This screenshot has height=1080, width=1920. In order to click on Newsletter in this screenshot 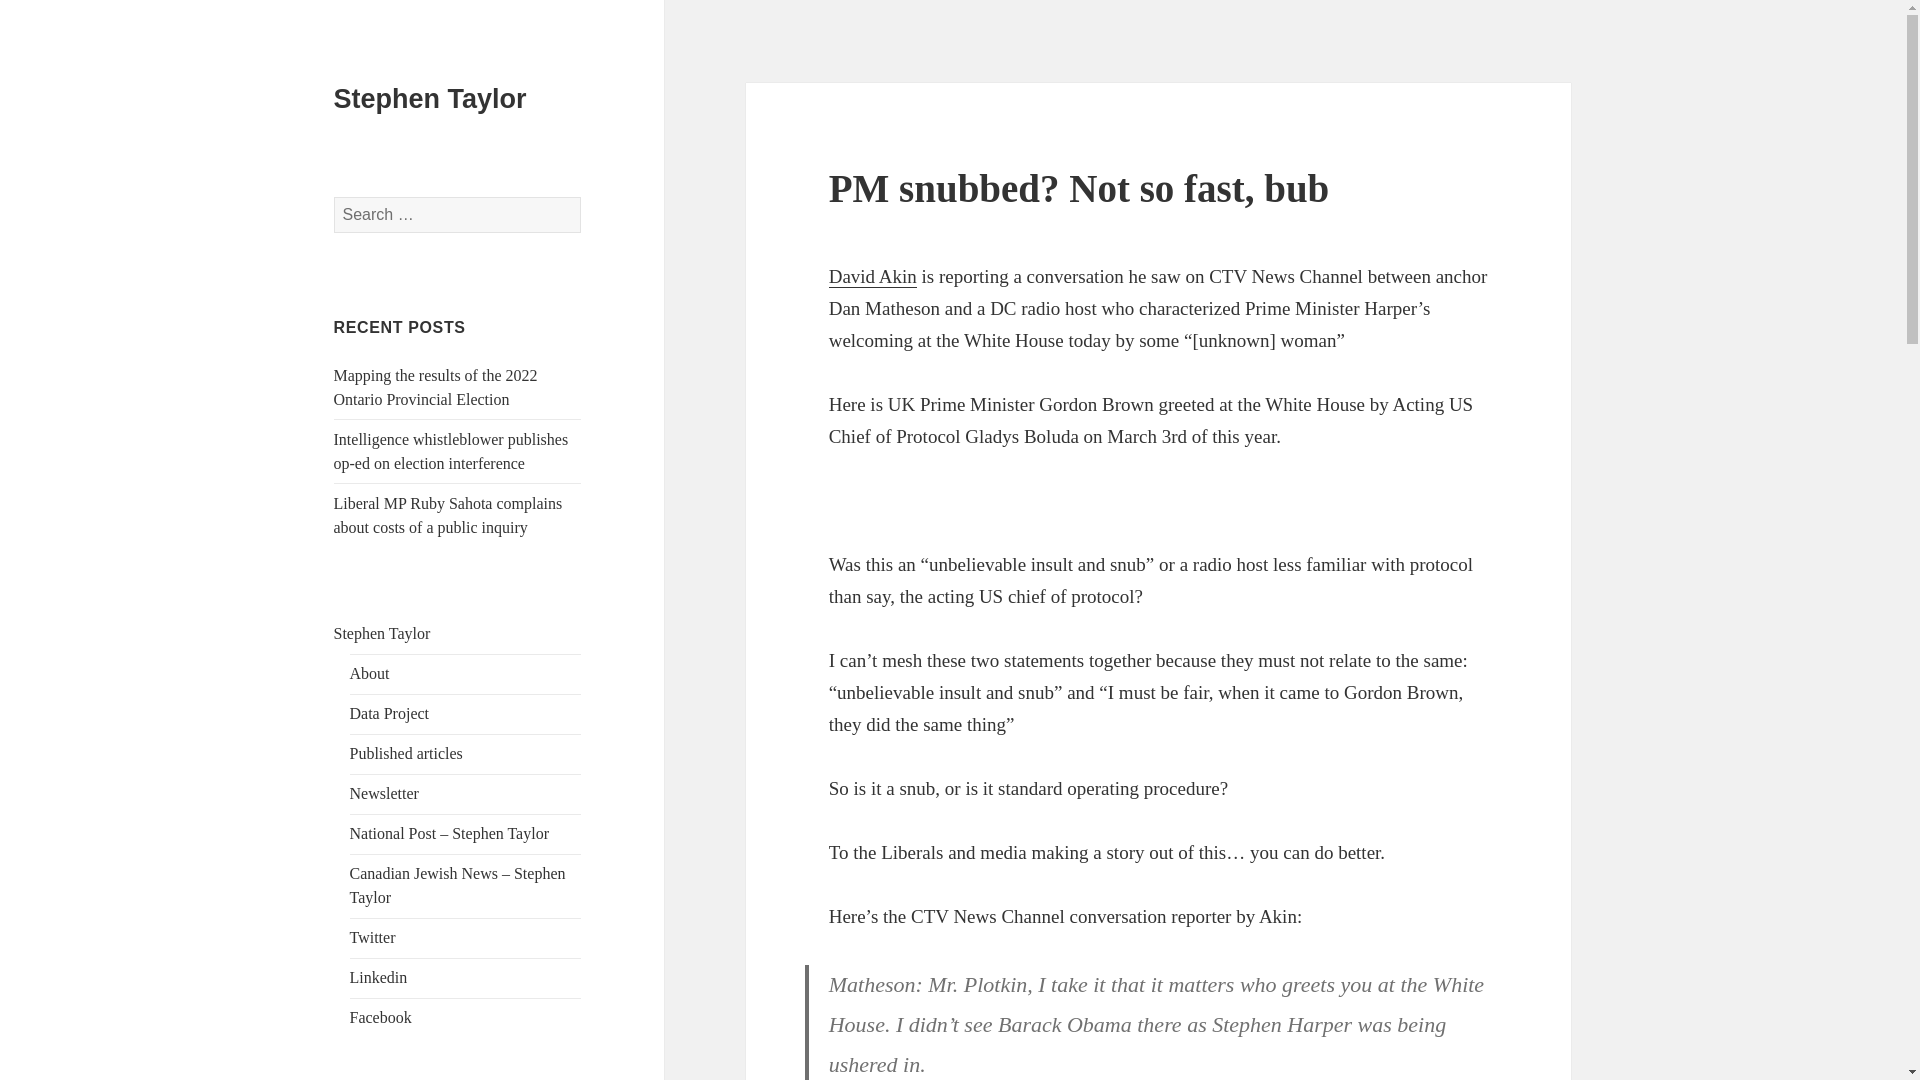, I will do `click(384, 794)`.